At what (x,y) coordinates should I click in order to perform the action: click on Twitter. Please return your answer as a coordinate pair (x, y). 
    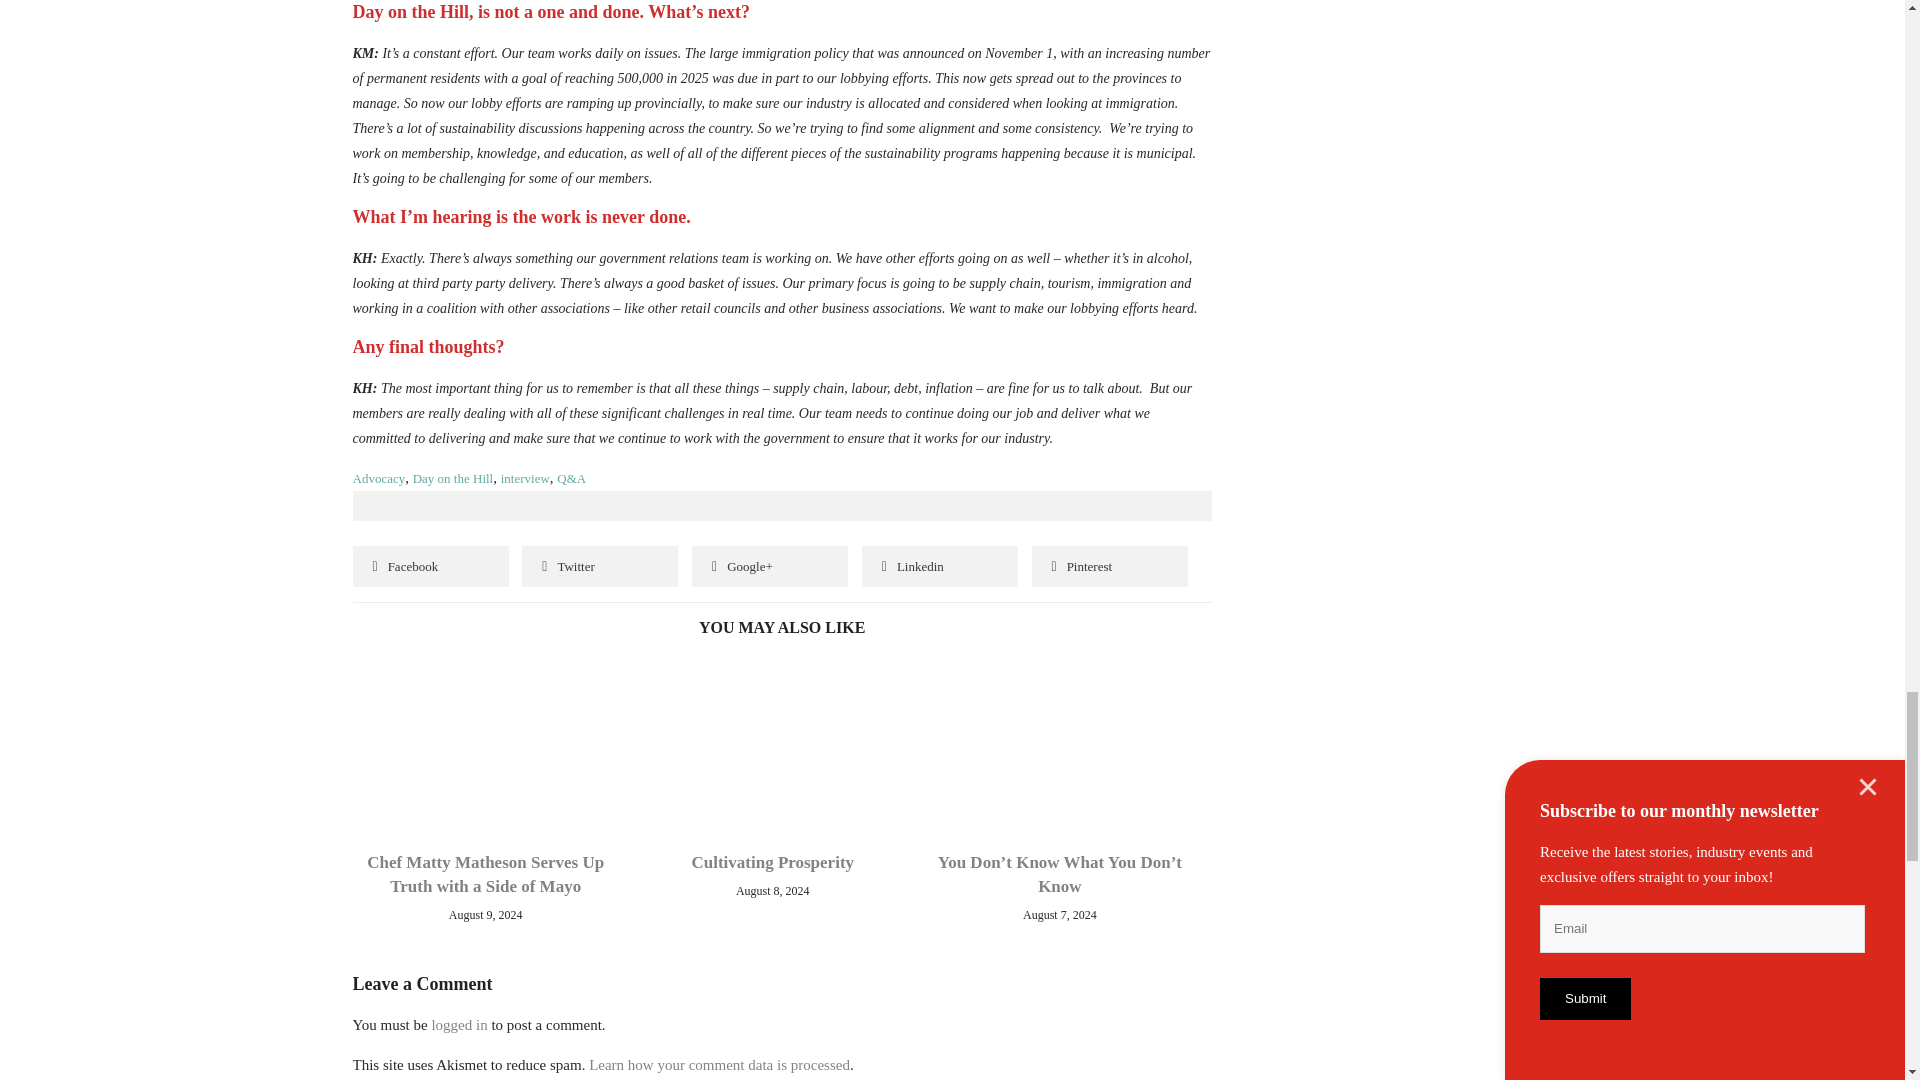
    Looking at the image, I should click on (600, 566).